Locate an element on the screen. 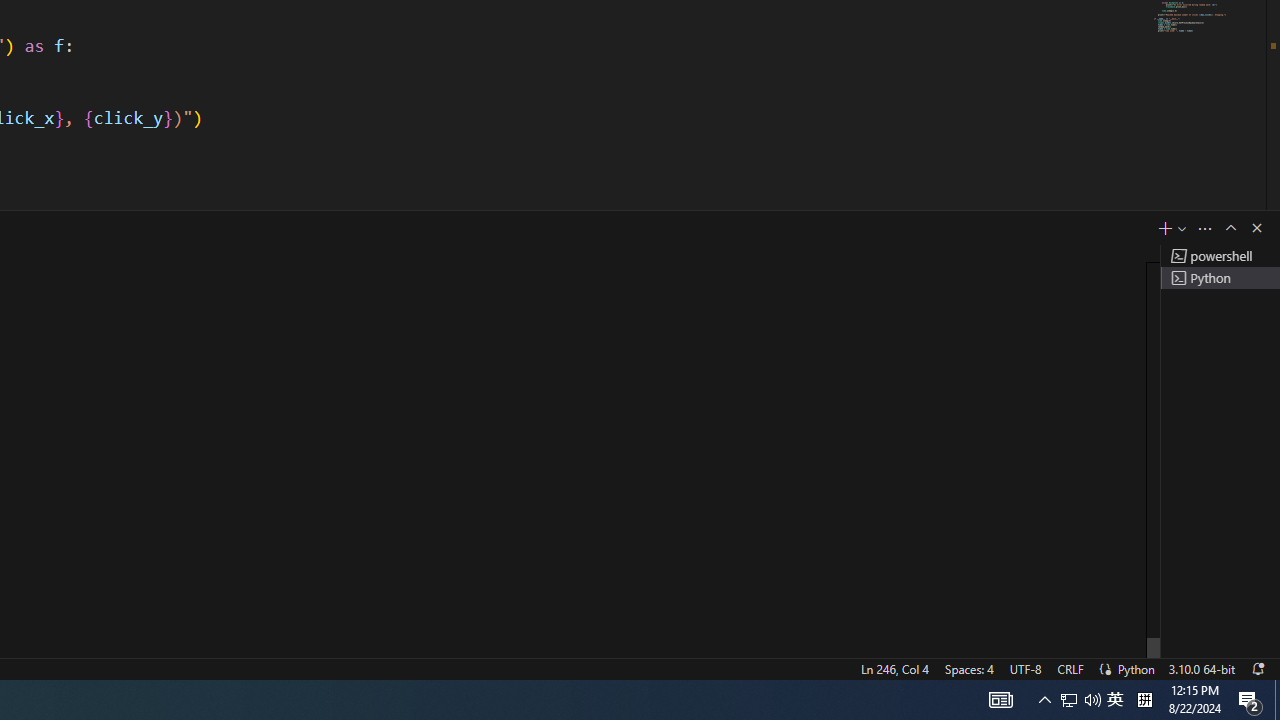 The image size is (1280, 720). Spaces: 4 is located at coordinates (968, 668).